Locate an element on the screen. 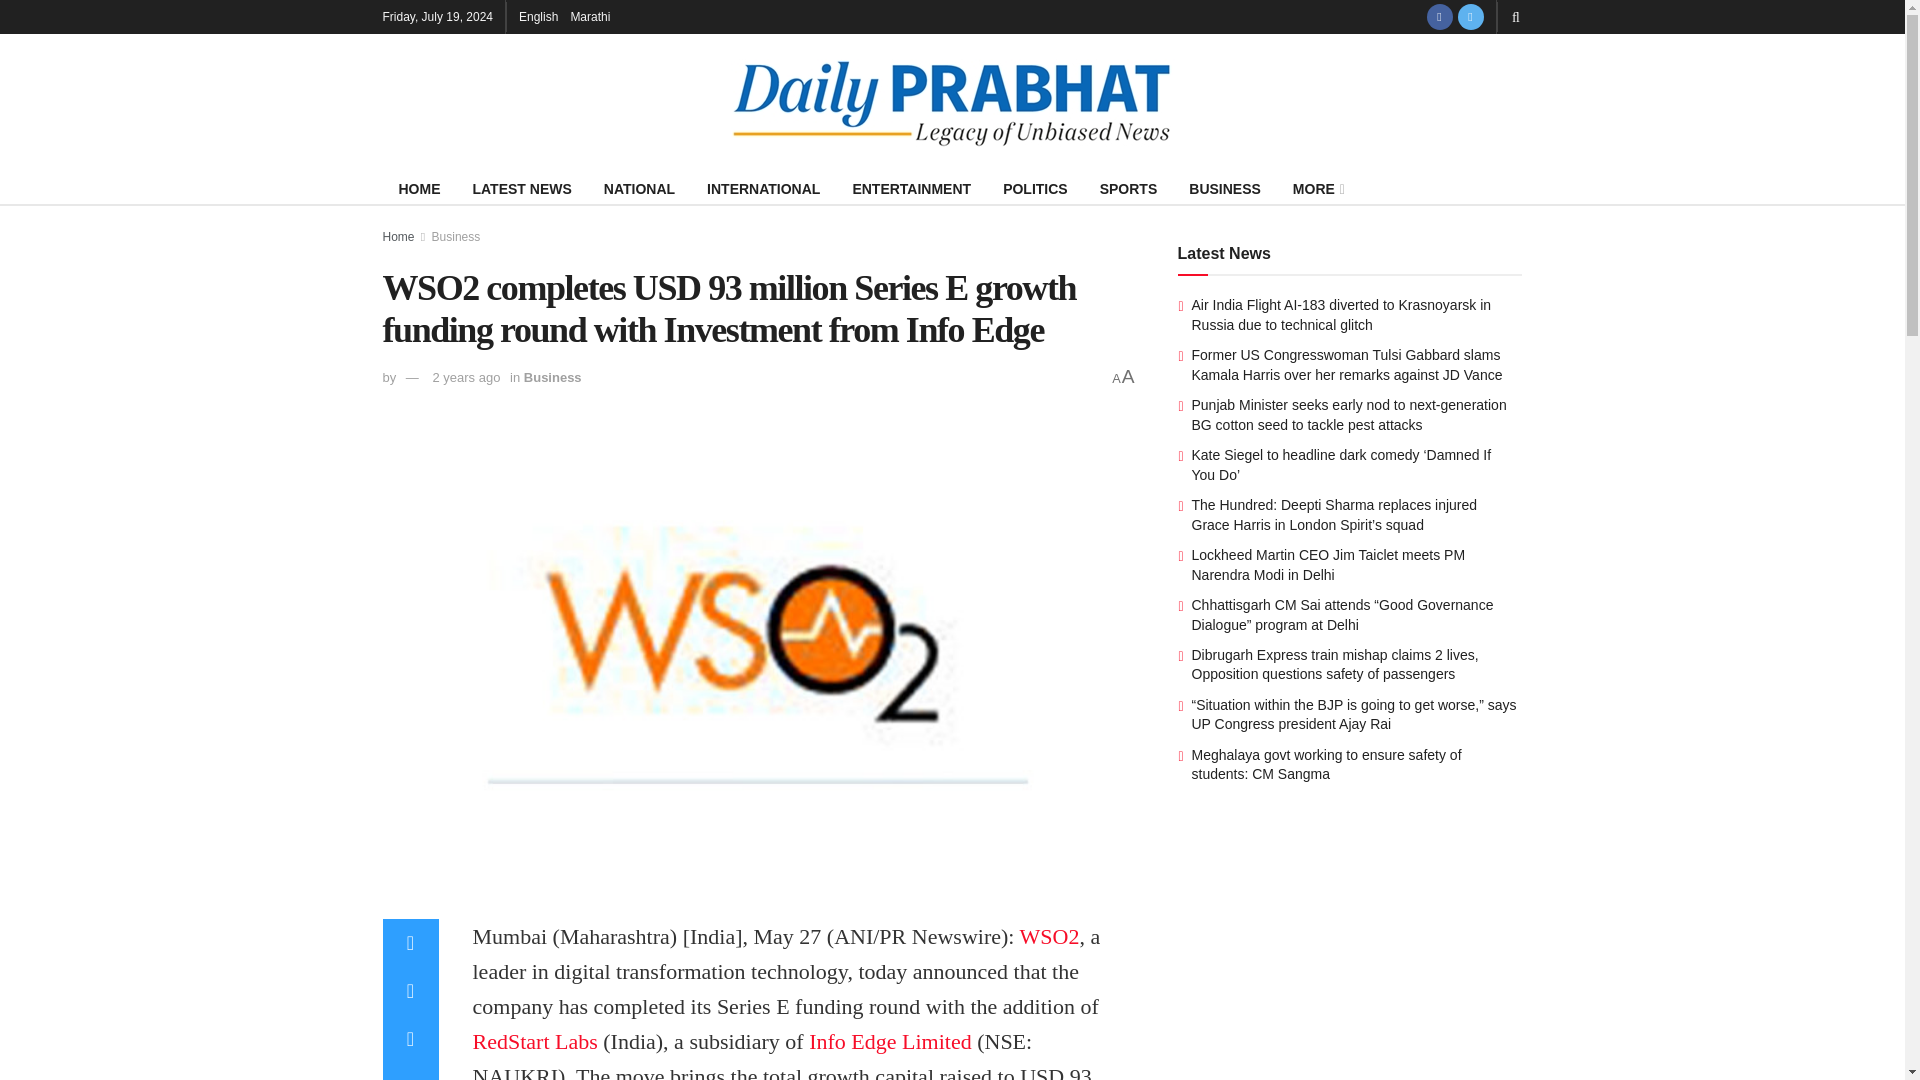  LATEST NEWS is located at coordinates (522, 188).